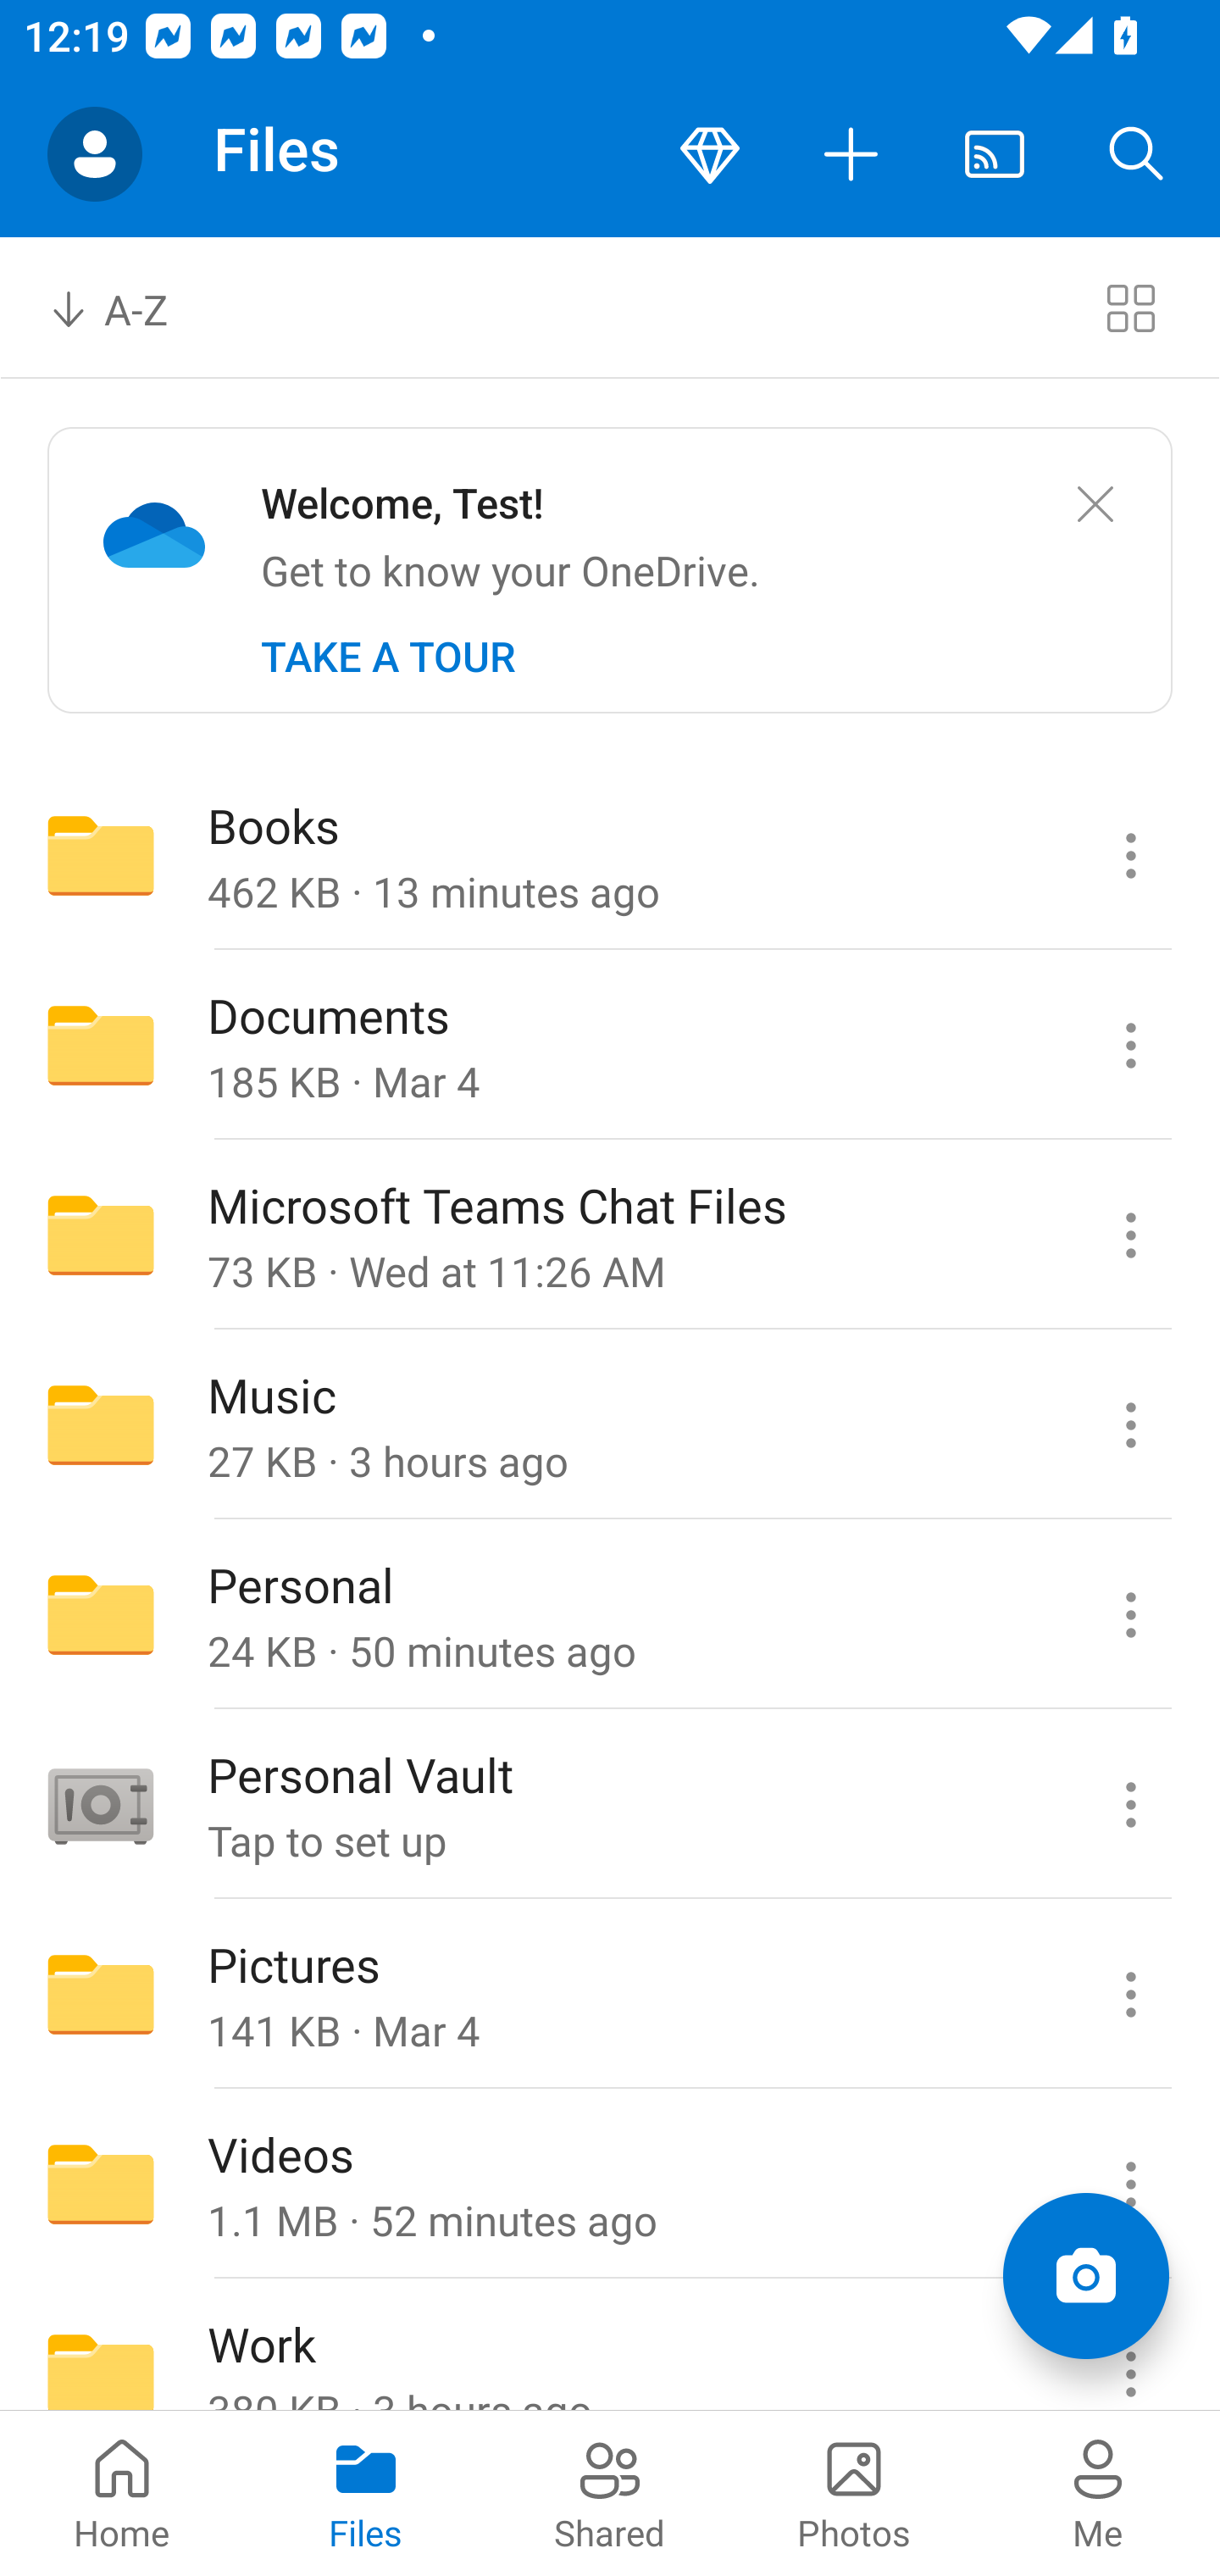  What do you see at coordinates (388, 657) in the screenshot?
I see `TAKE A TOUR` at bounding box center [388, 657].